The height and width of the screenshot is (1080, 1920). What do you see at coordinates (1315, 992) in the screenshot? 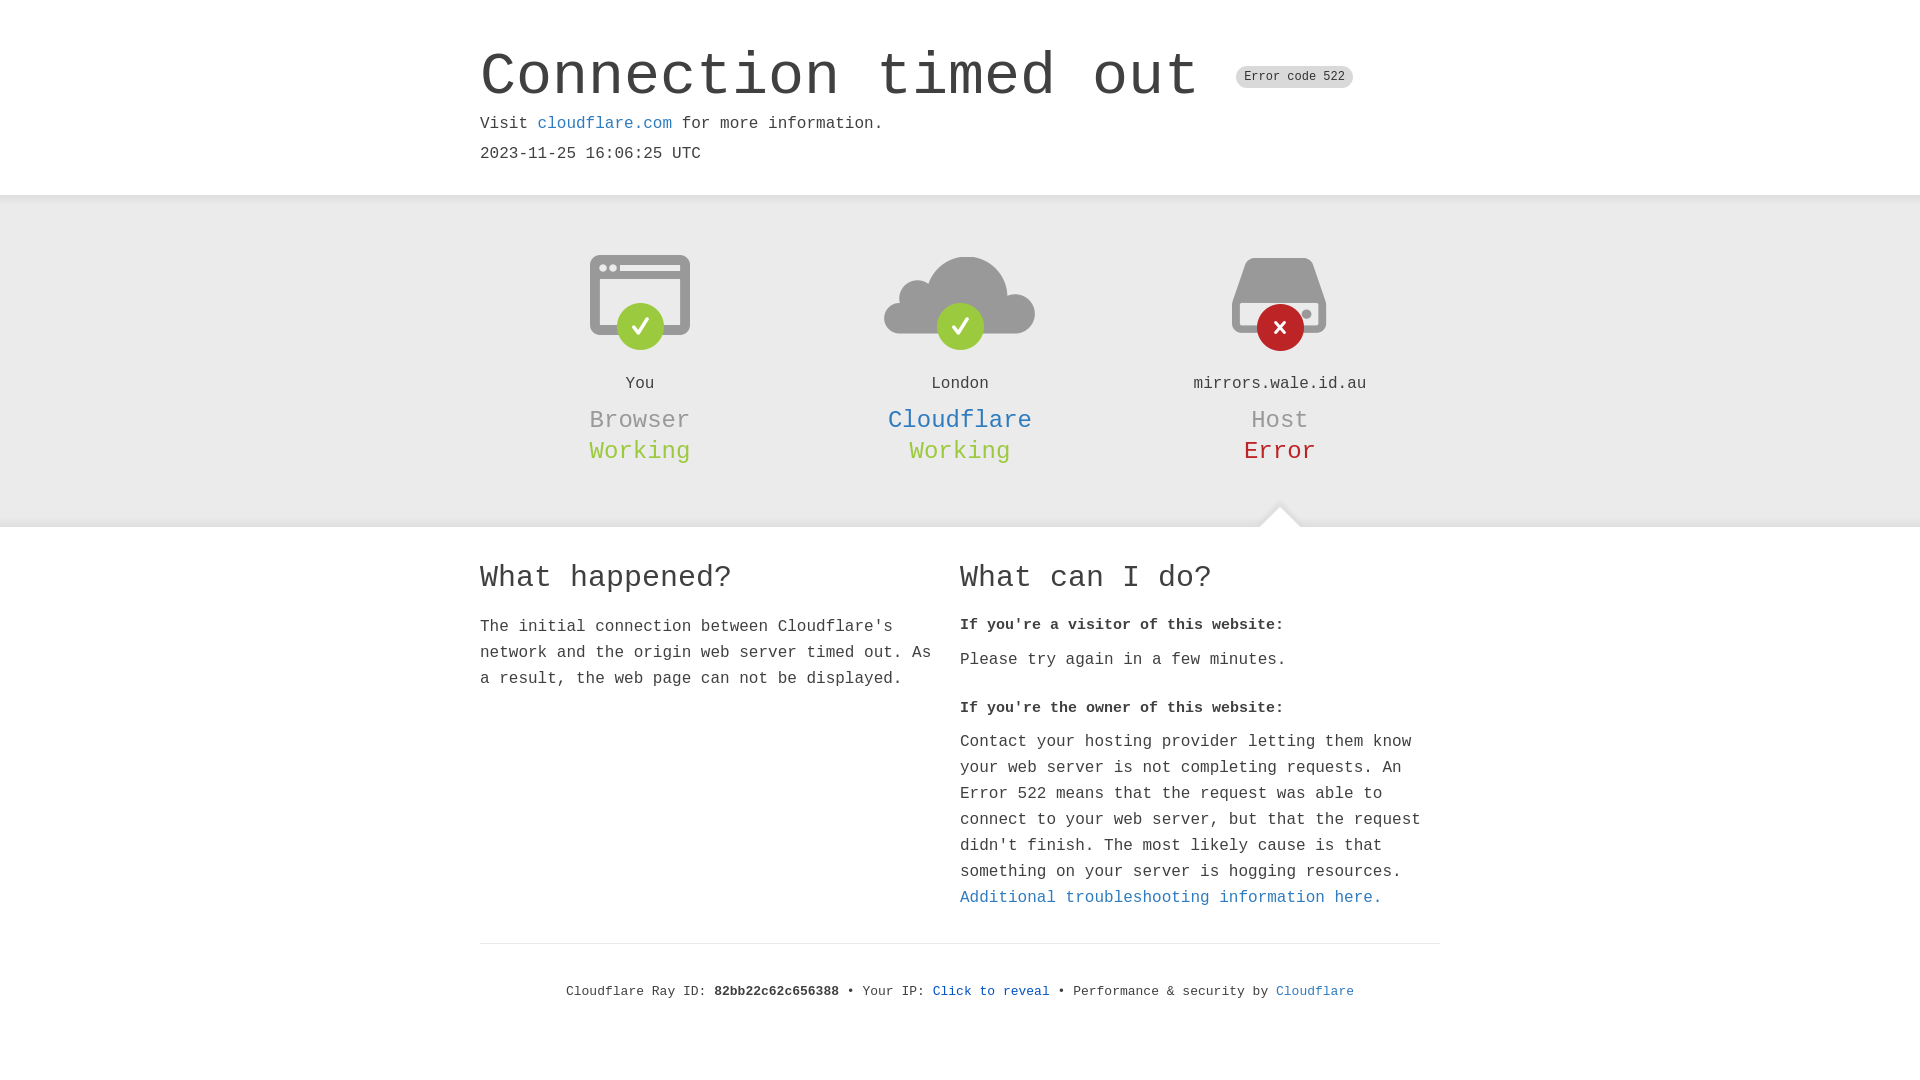
I see `Cloudflare` at bounding box center [1315, 992].